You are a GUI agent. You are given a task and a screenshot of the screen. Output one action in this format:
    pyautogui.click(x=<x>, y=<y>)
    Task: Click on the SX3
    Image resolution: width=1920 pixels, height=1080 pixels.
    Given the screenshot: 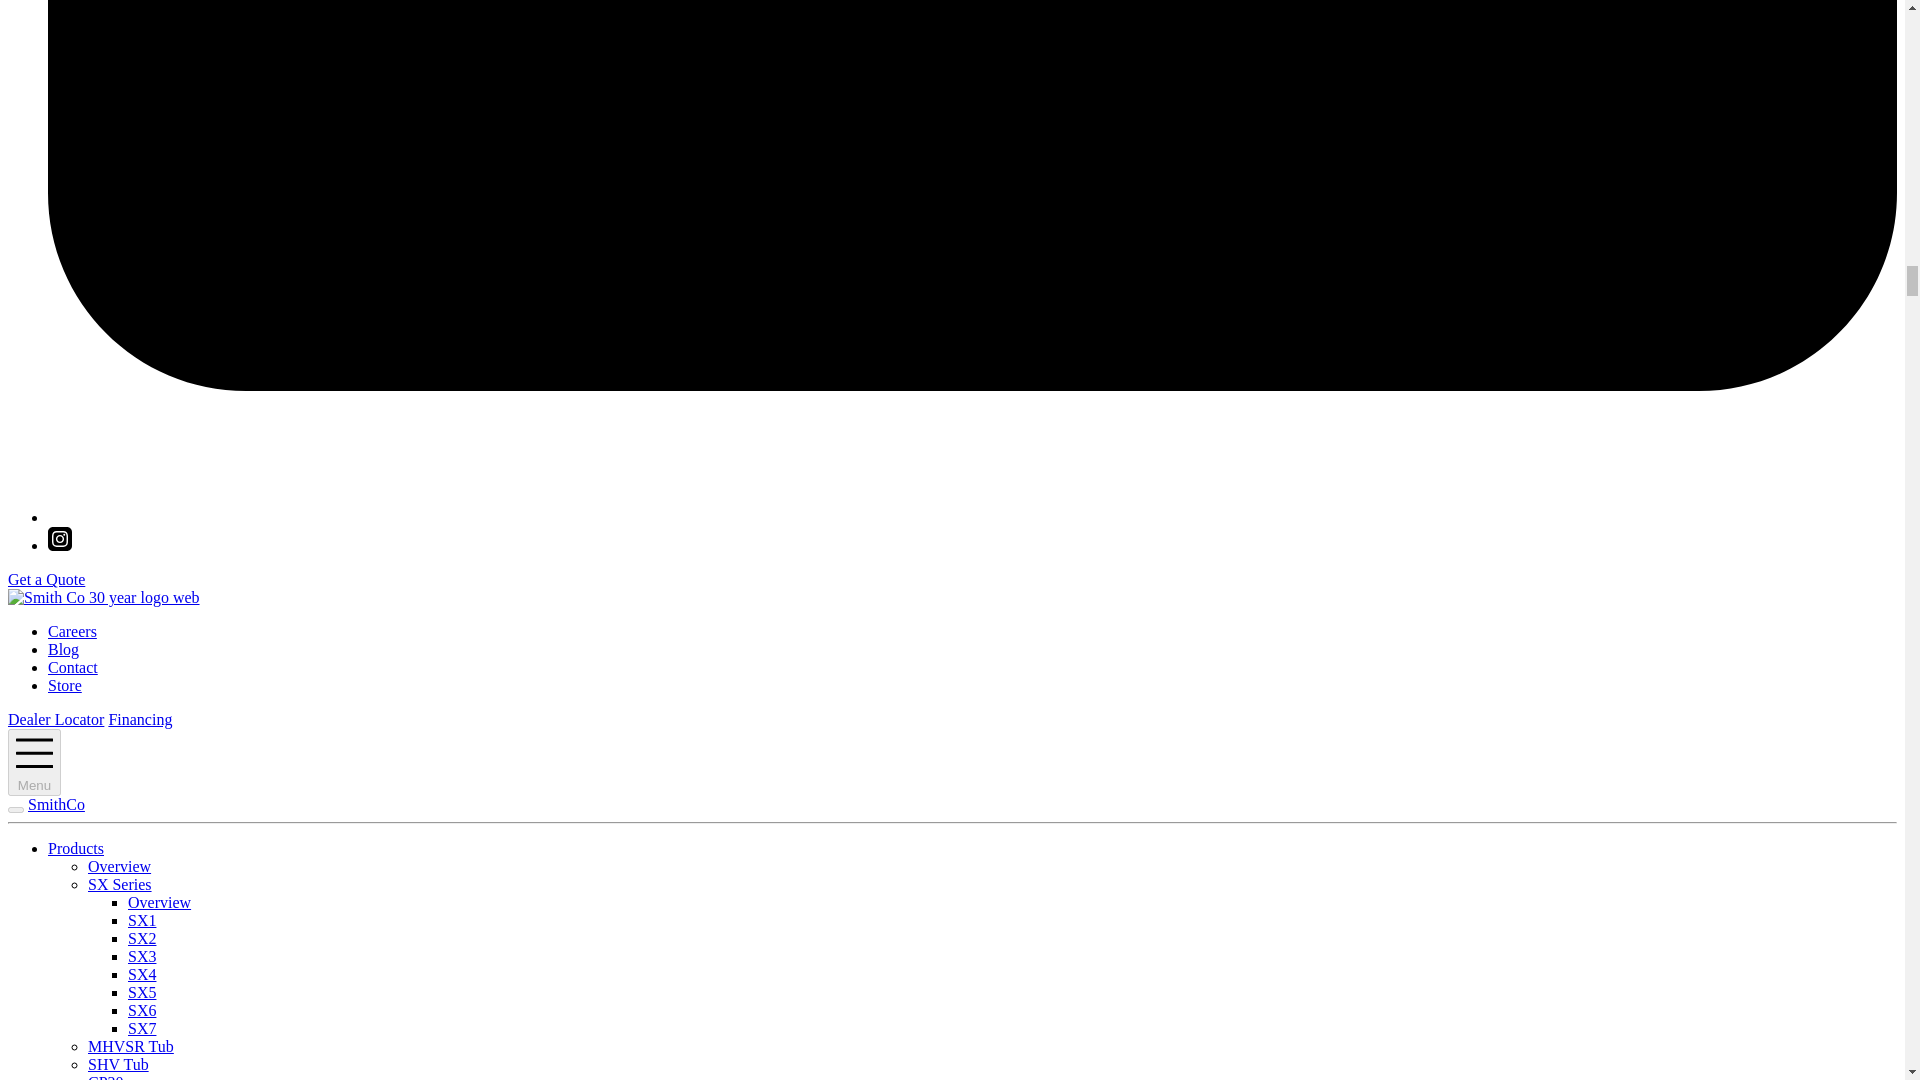 What is the action you would take?
    pyautogui.click(x=142, y=956)
    